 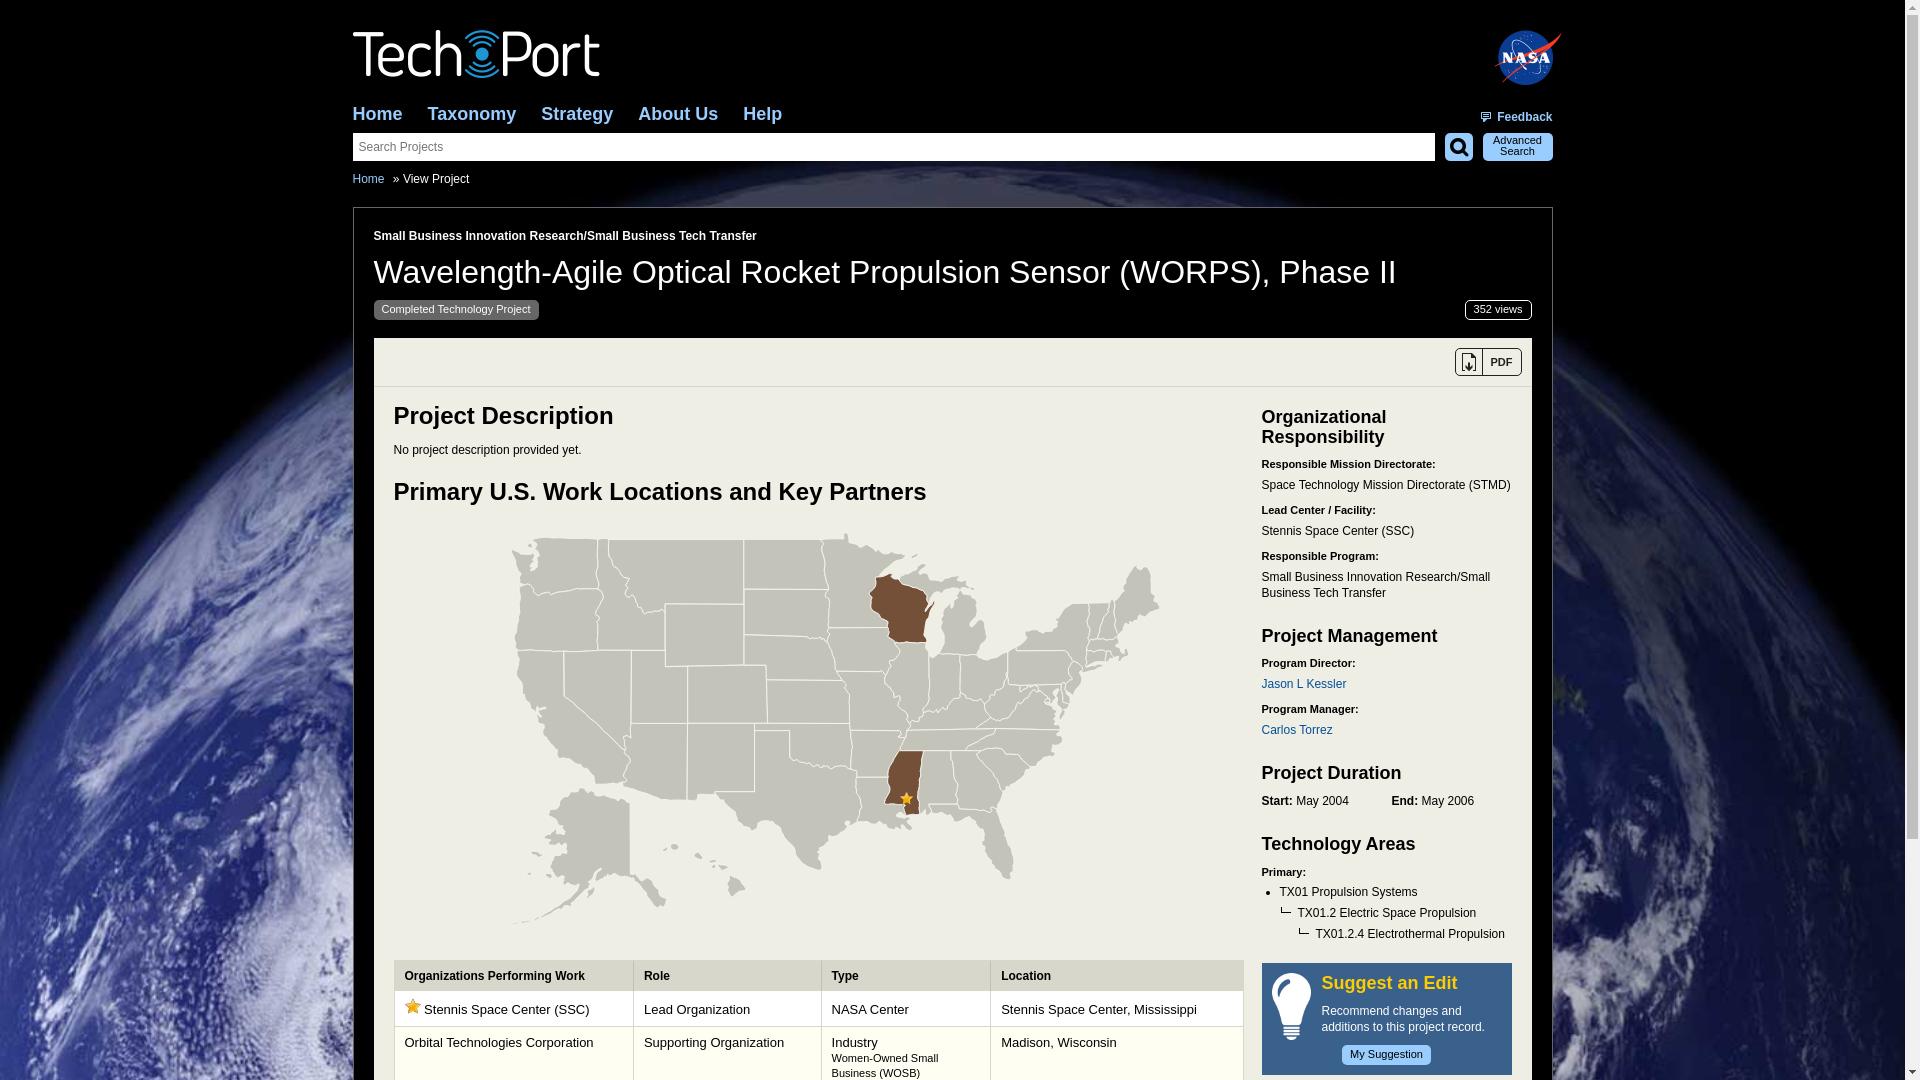 What do you see at coordinates (1304, 684) in the screenshot?
I see `Jason L Kessler` at bounding box center [1304, 684].